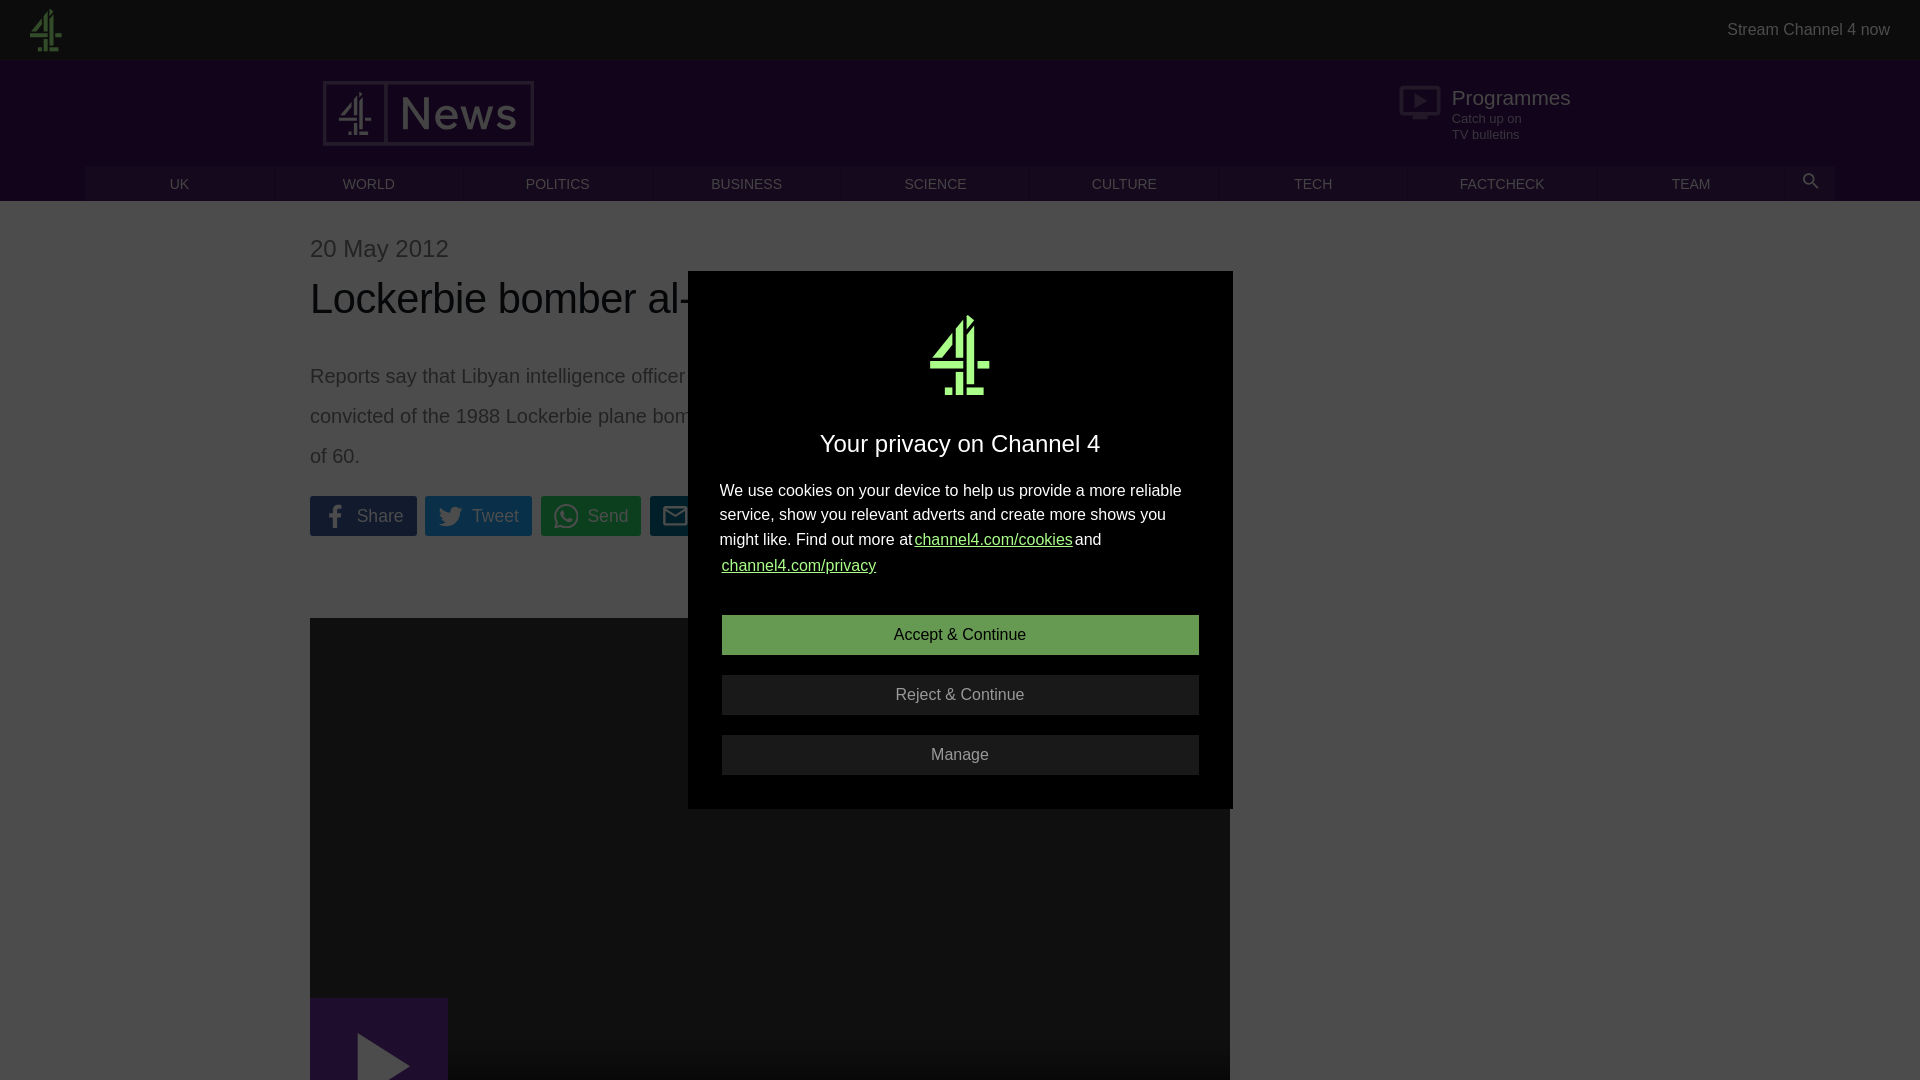 The width and height of the screenshot is (1920, 1080). Describe the element at coordinates (702, 515) in the screenshot. I see `World news` at that location.